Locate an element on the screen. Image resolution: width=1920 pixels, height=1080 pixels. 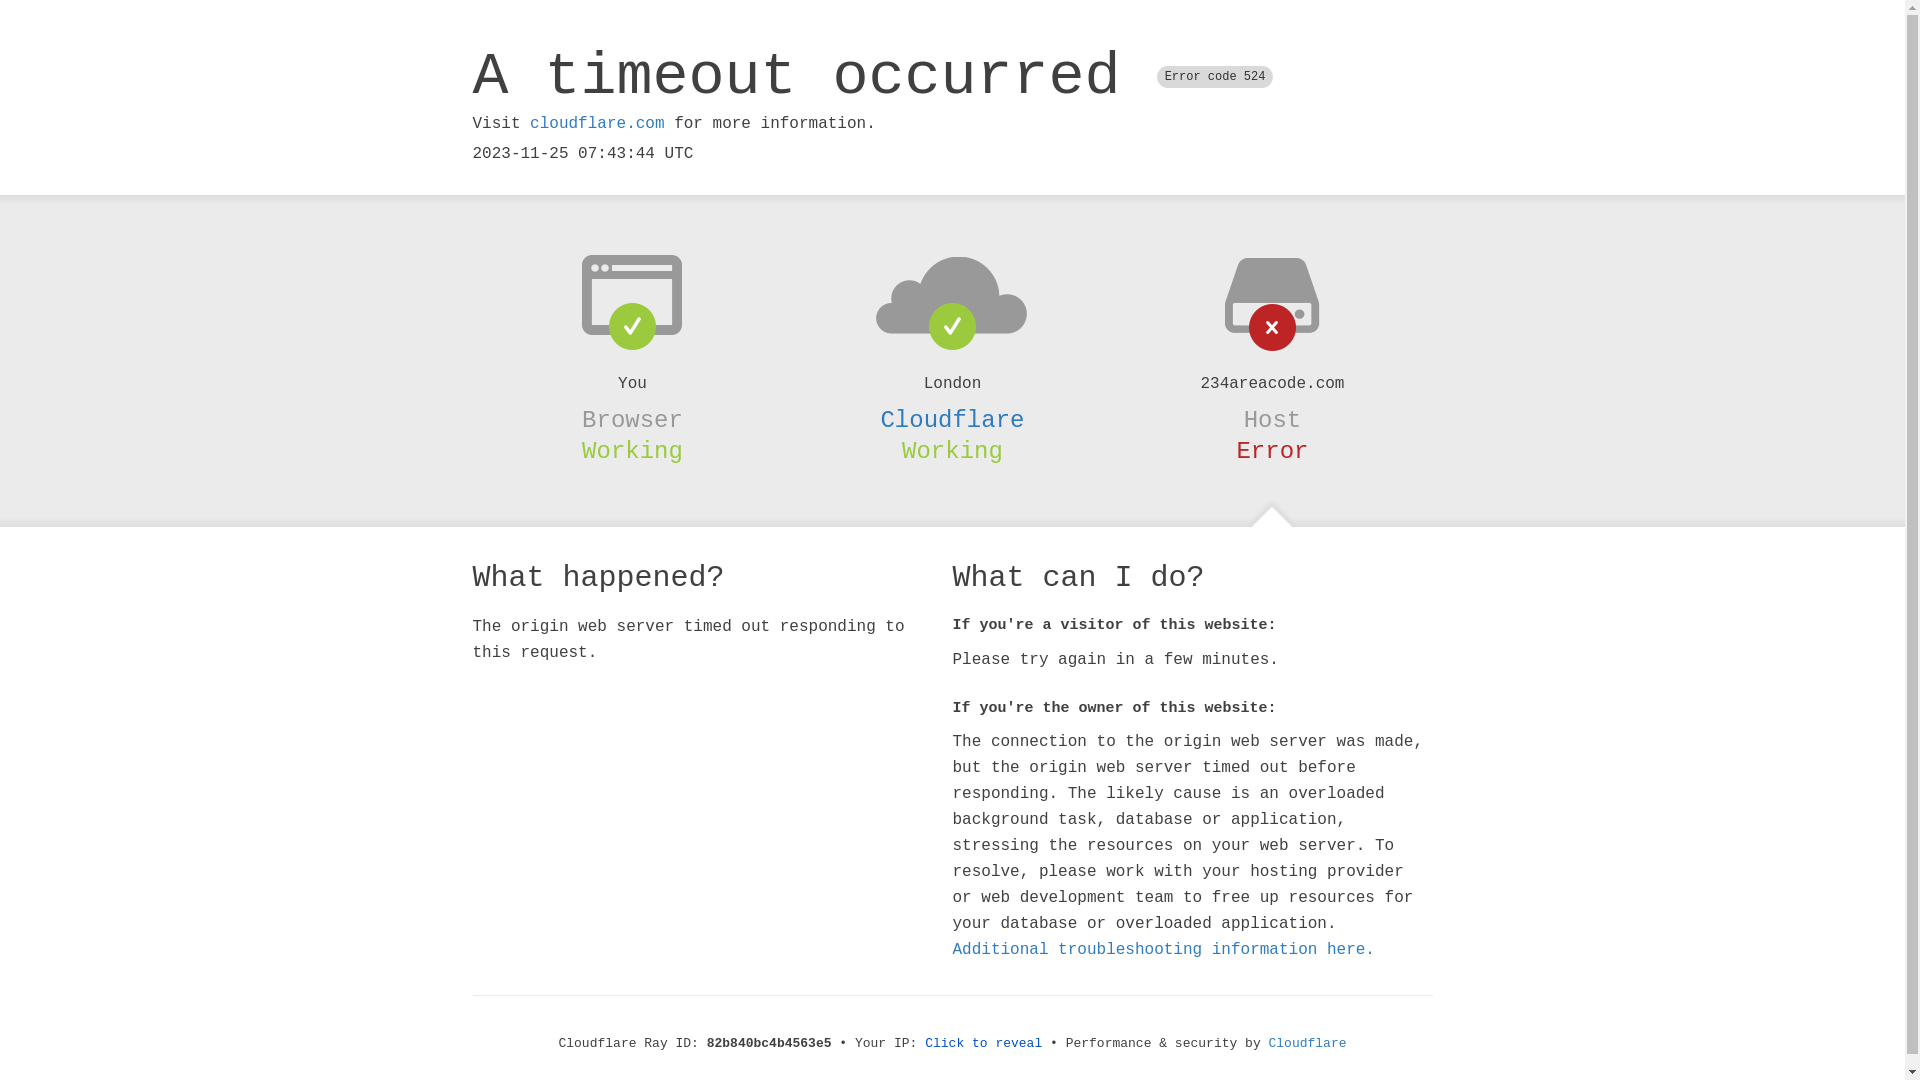
Click to reveal is located at coordinates (984, 1044).